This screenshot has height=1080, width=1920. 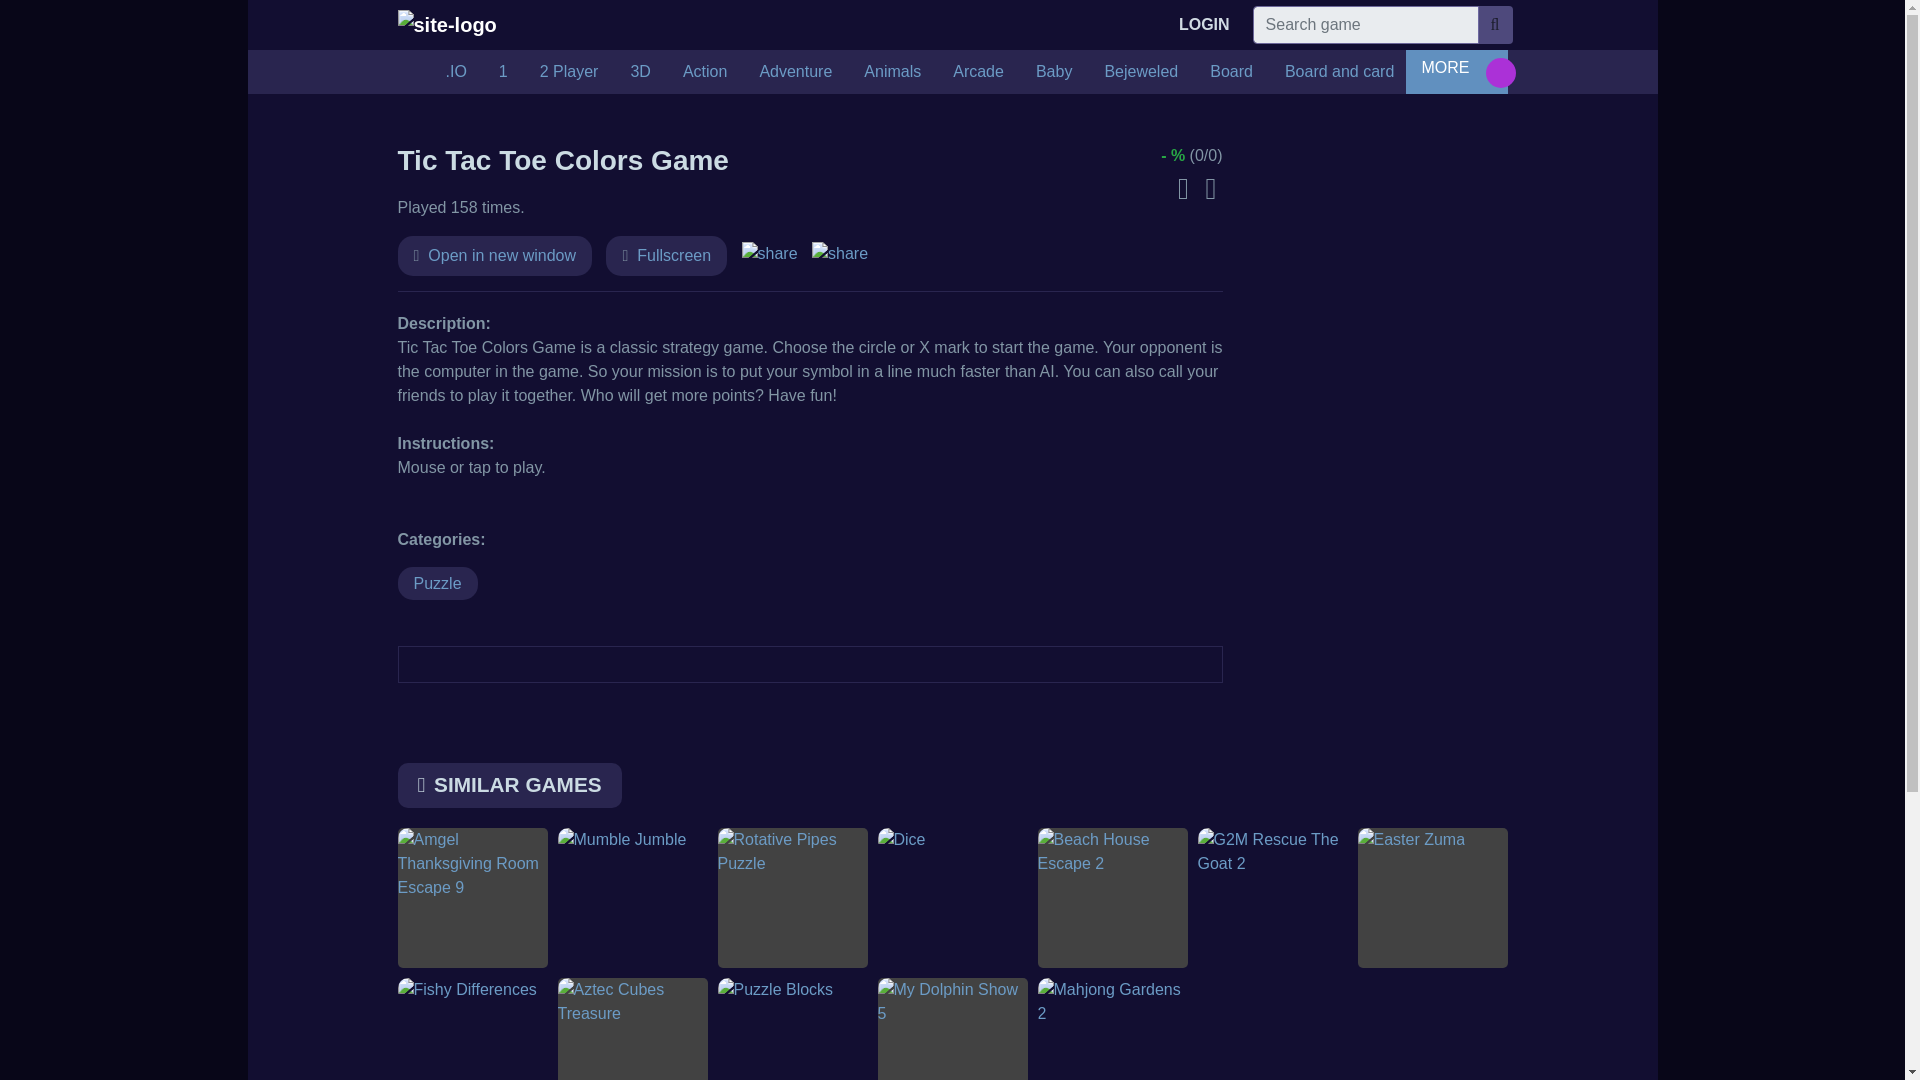 What do you see at coordinates (1232, 71) in the screenshot?
I see `Board` at bounding box center [1232, 71].